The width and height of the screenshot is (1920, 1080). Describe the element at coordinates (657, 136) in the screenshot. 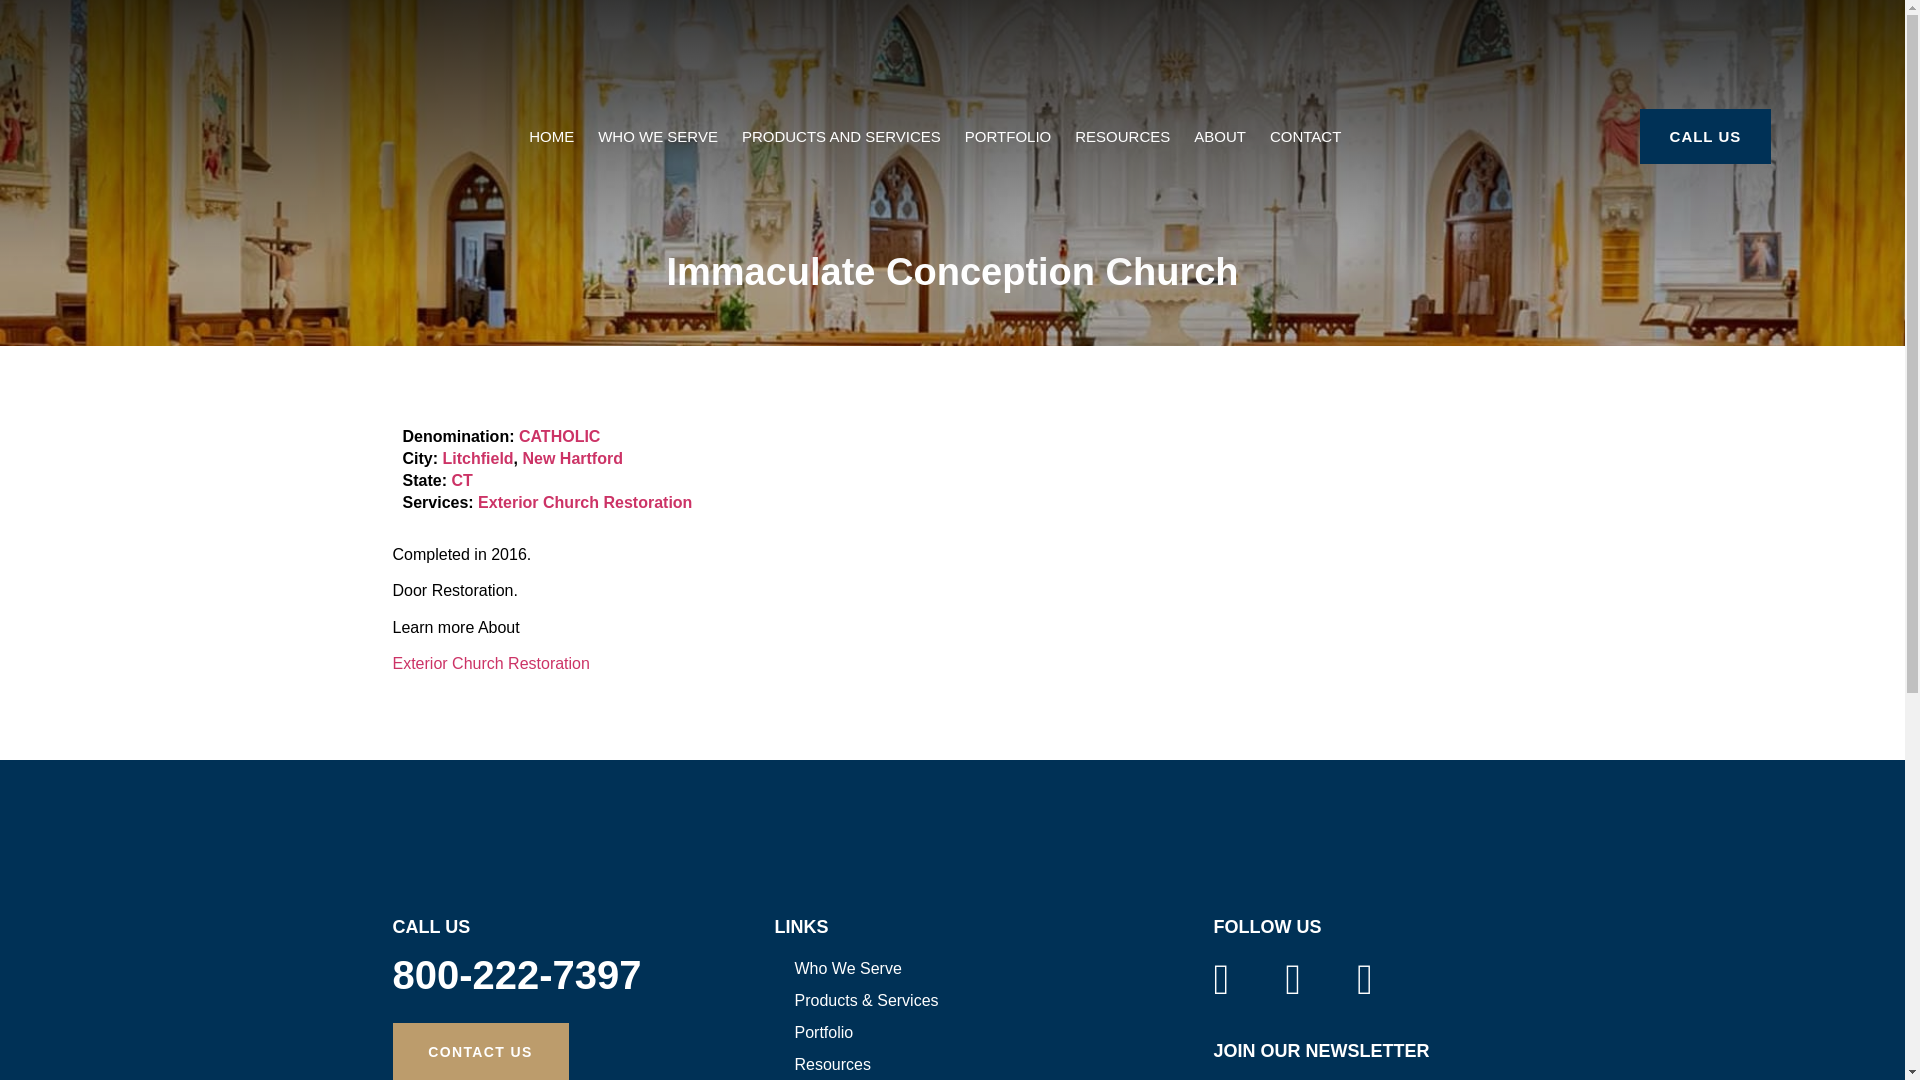

I see `WHO WE SERVE` at that location.